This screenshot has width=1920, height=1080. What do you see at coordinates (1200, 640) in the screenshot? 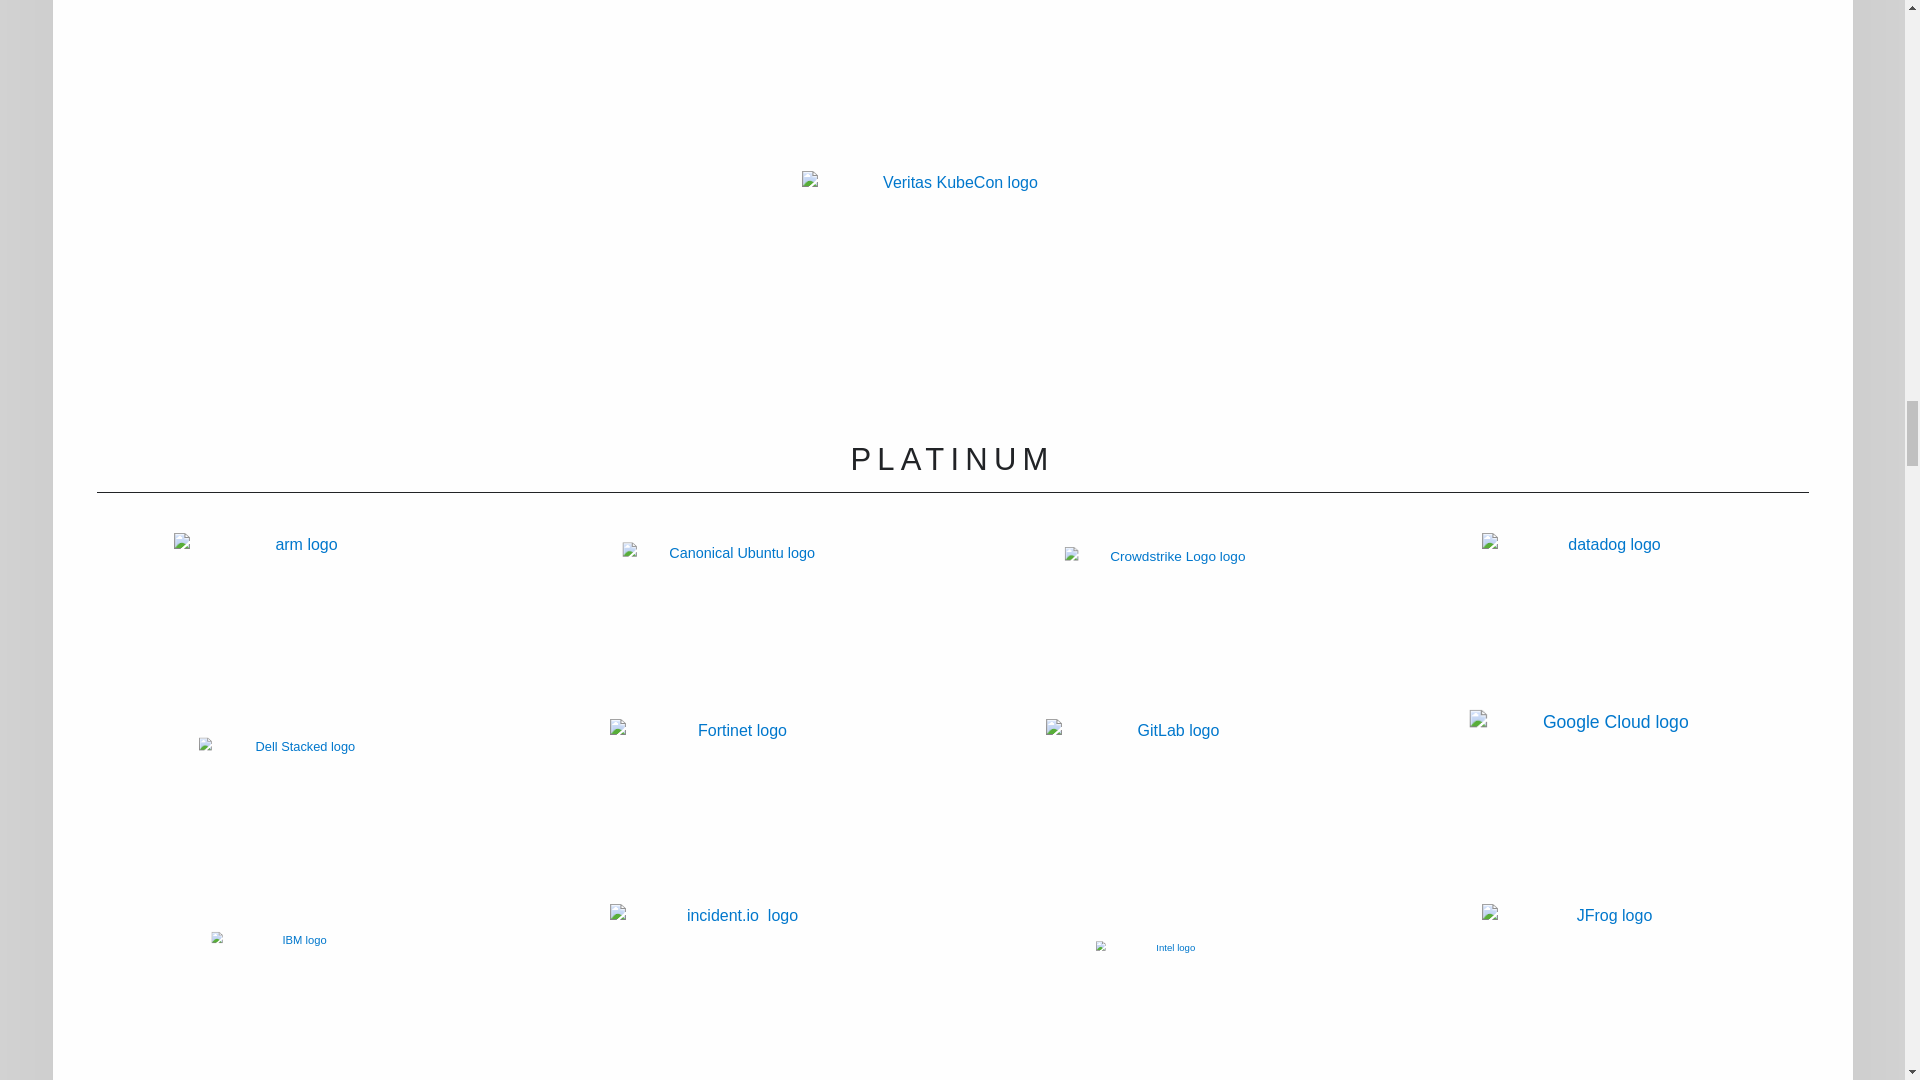
I see `Go to Crowdstrike Logo` at bounding box center [1200, 640].